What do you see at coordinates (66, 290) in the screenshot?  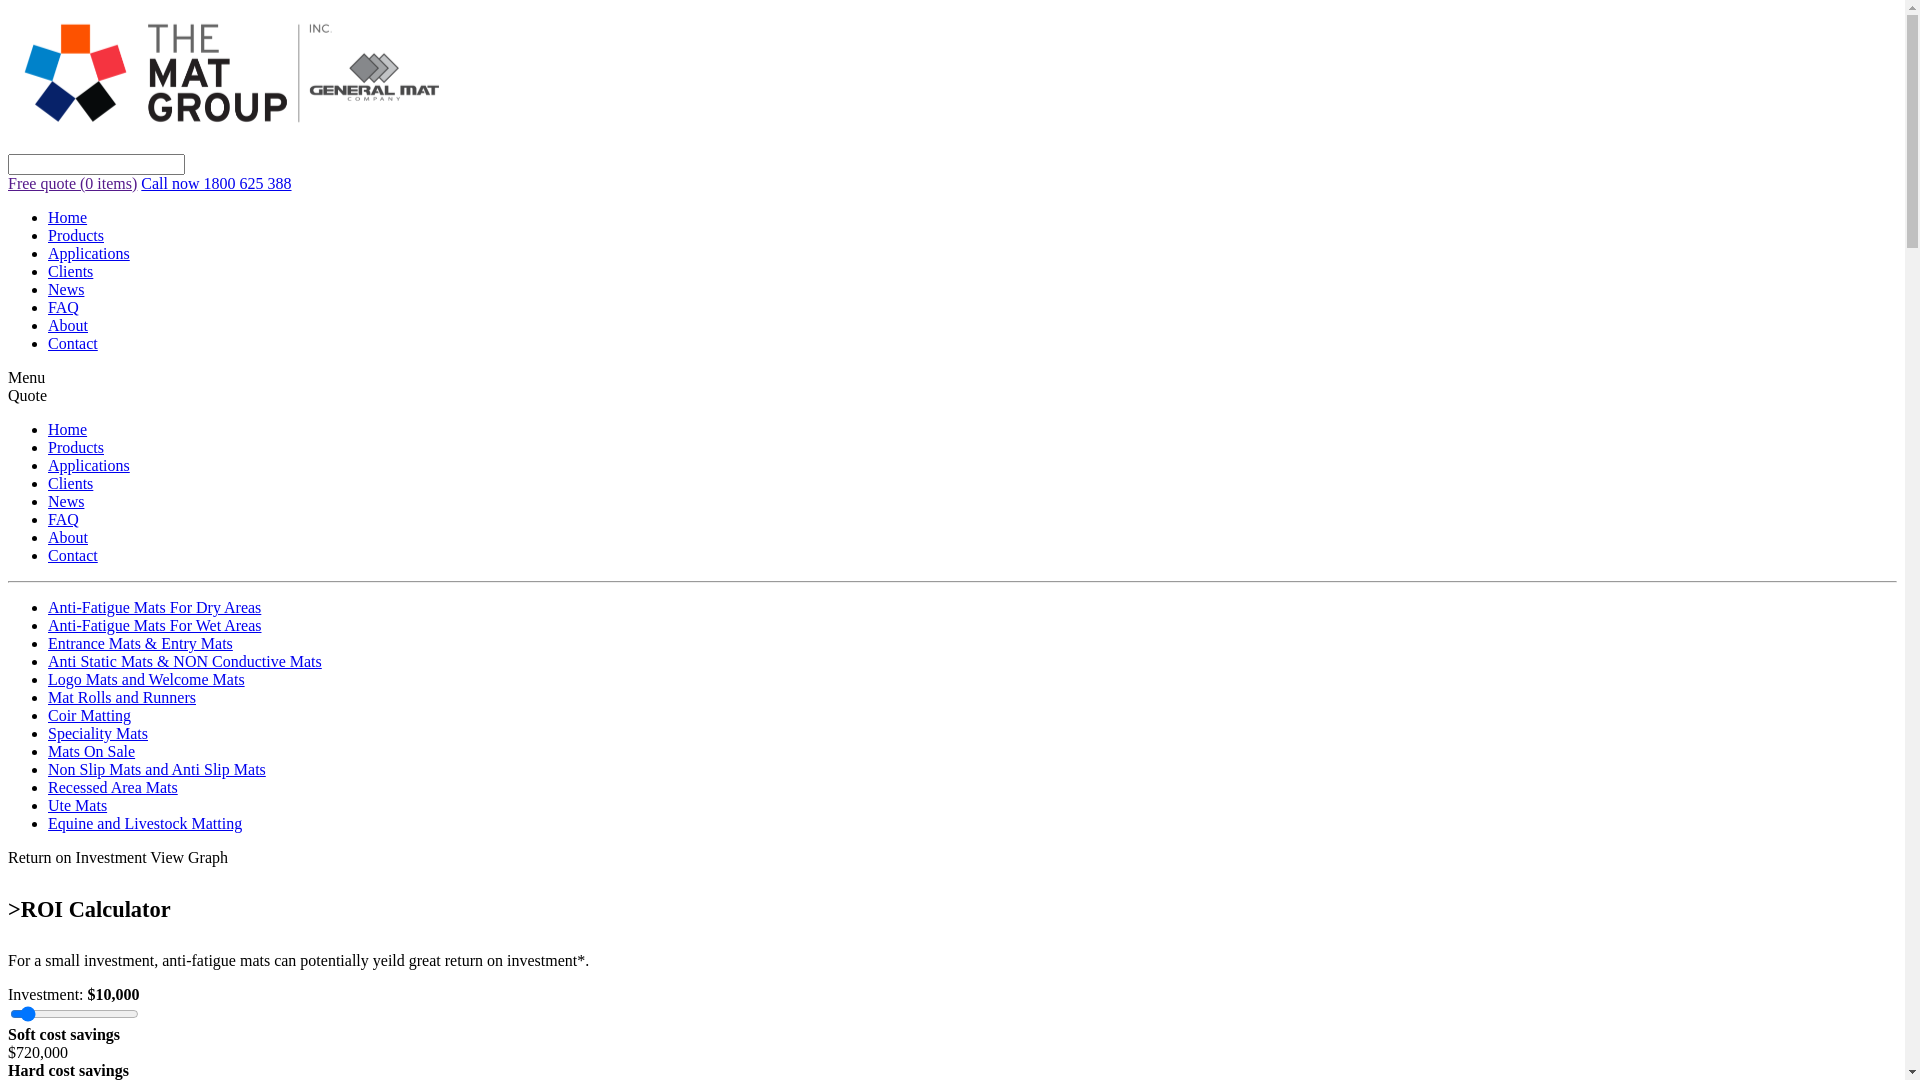 I see `News` at bounding box center [66, 290].